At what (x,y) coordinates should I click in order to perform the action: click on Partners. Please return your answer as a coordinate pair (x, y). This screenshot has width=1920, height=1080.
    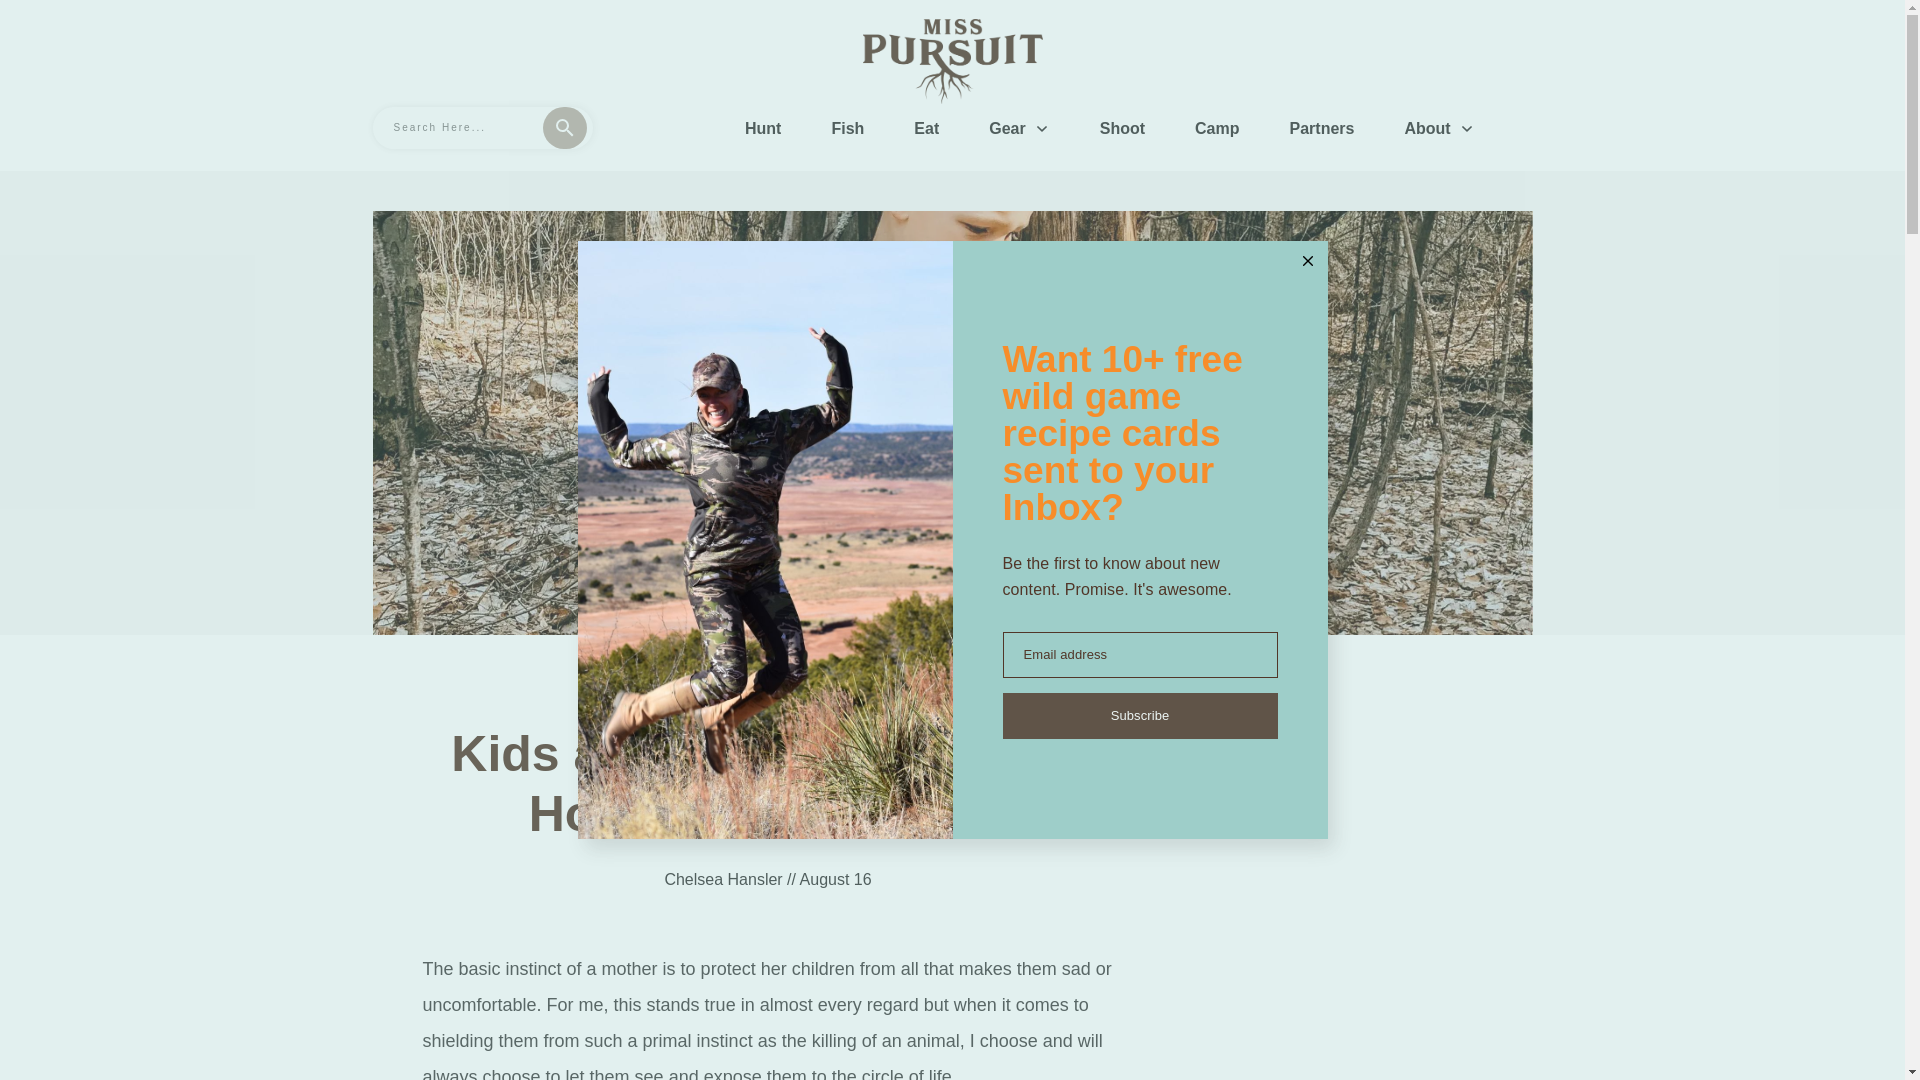
    Looking at the image, I should click on (1322, 128).